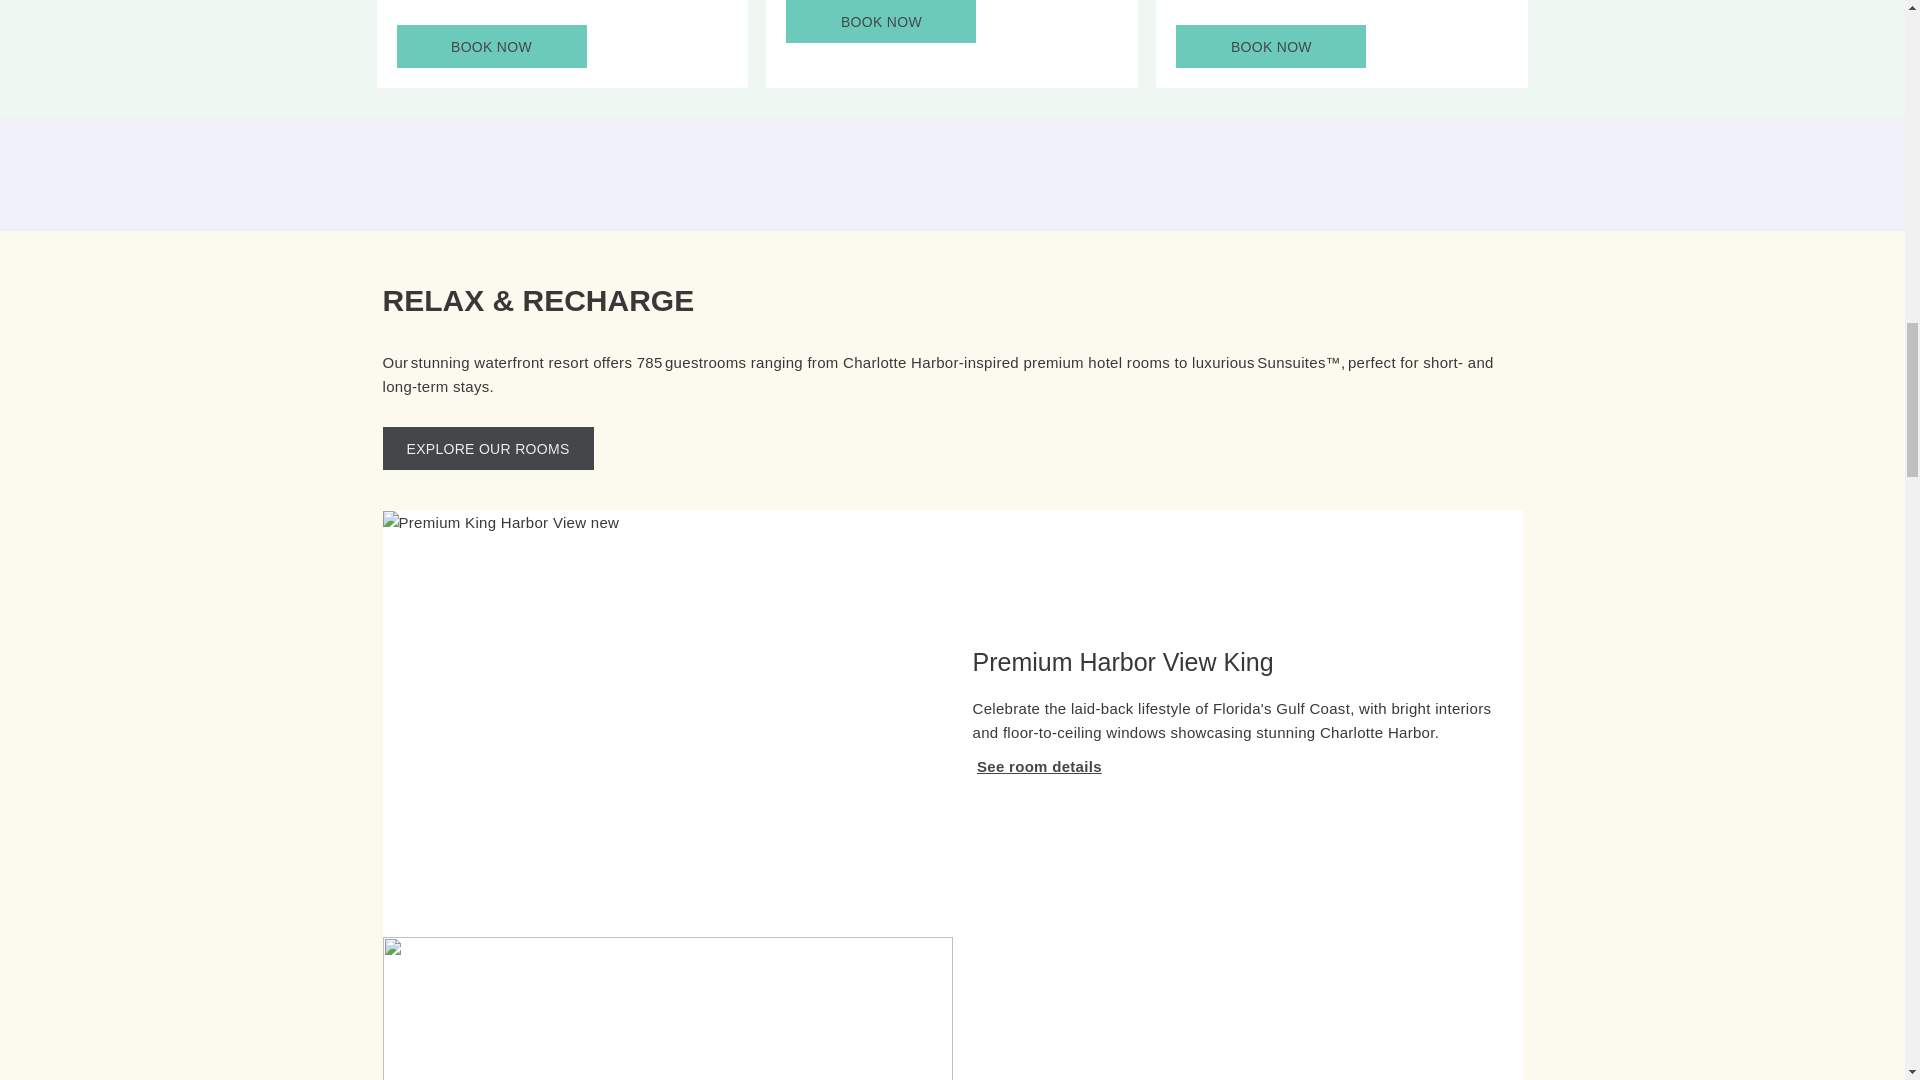 This screenshot has width=1920, height=1080. What do you see at coordinates (490, 46) in the screenshot?
I see `EXPLORE OUR ROOMS` at bounding box center [490, 46].